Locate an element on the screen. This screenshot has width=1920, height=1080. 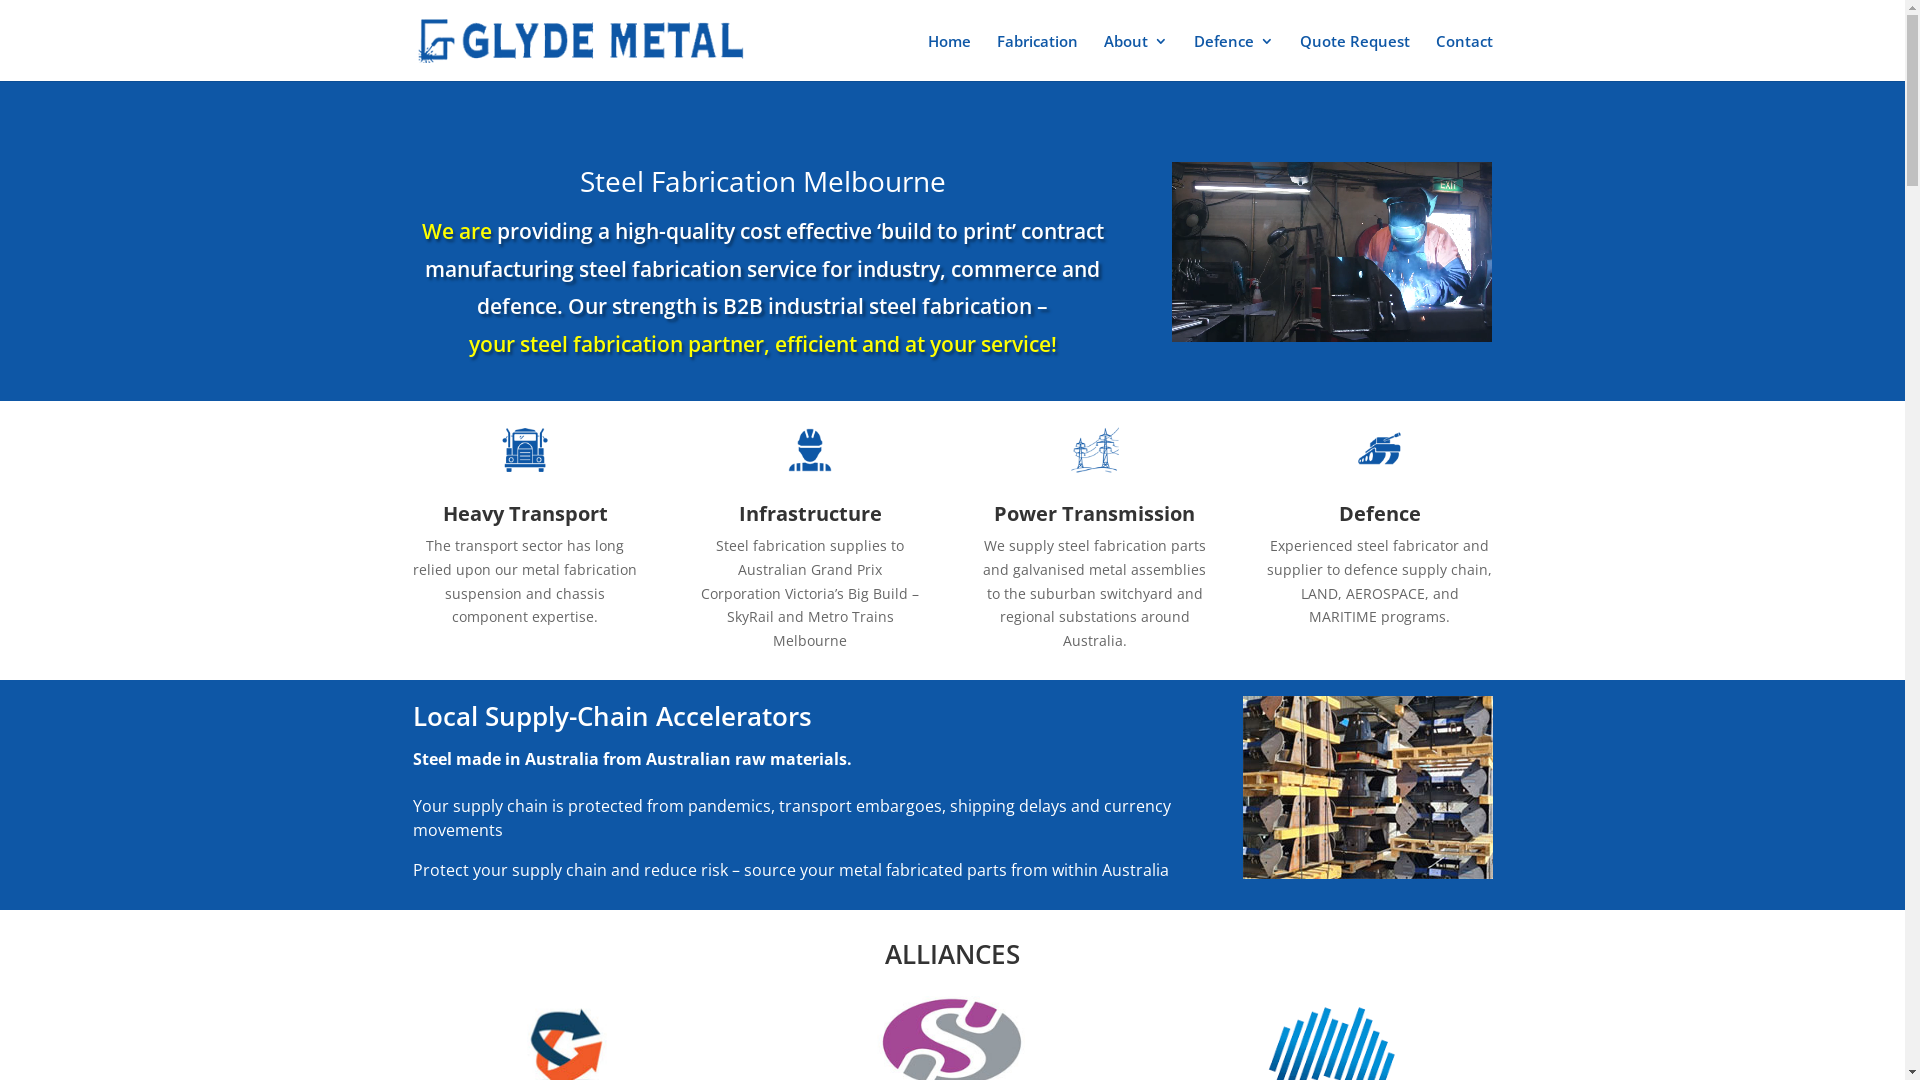
About is located at coordinates (1136, 58).